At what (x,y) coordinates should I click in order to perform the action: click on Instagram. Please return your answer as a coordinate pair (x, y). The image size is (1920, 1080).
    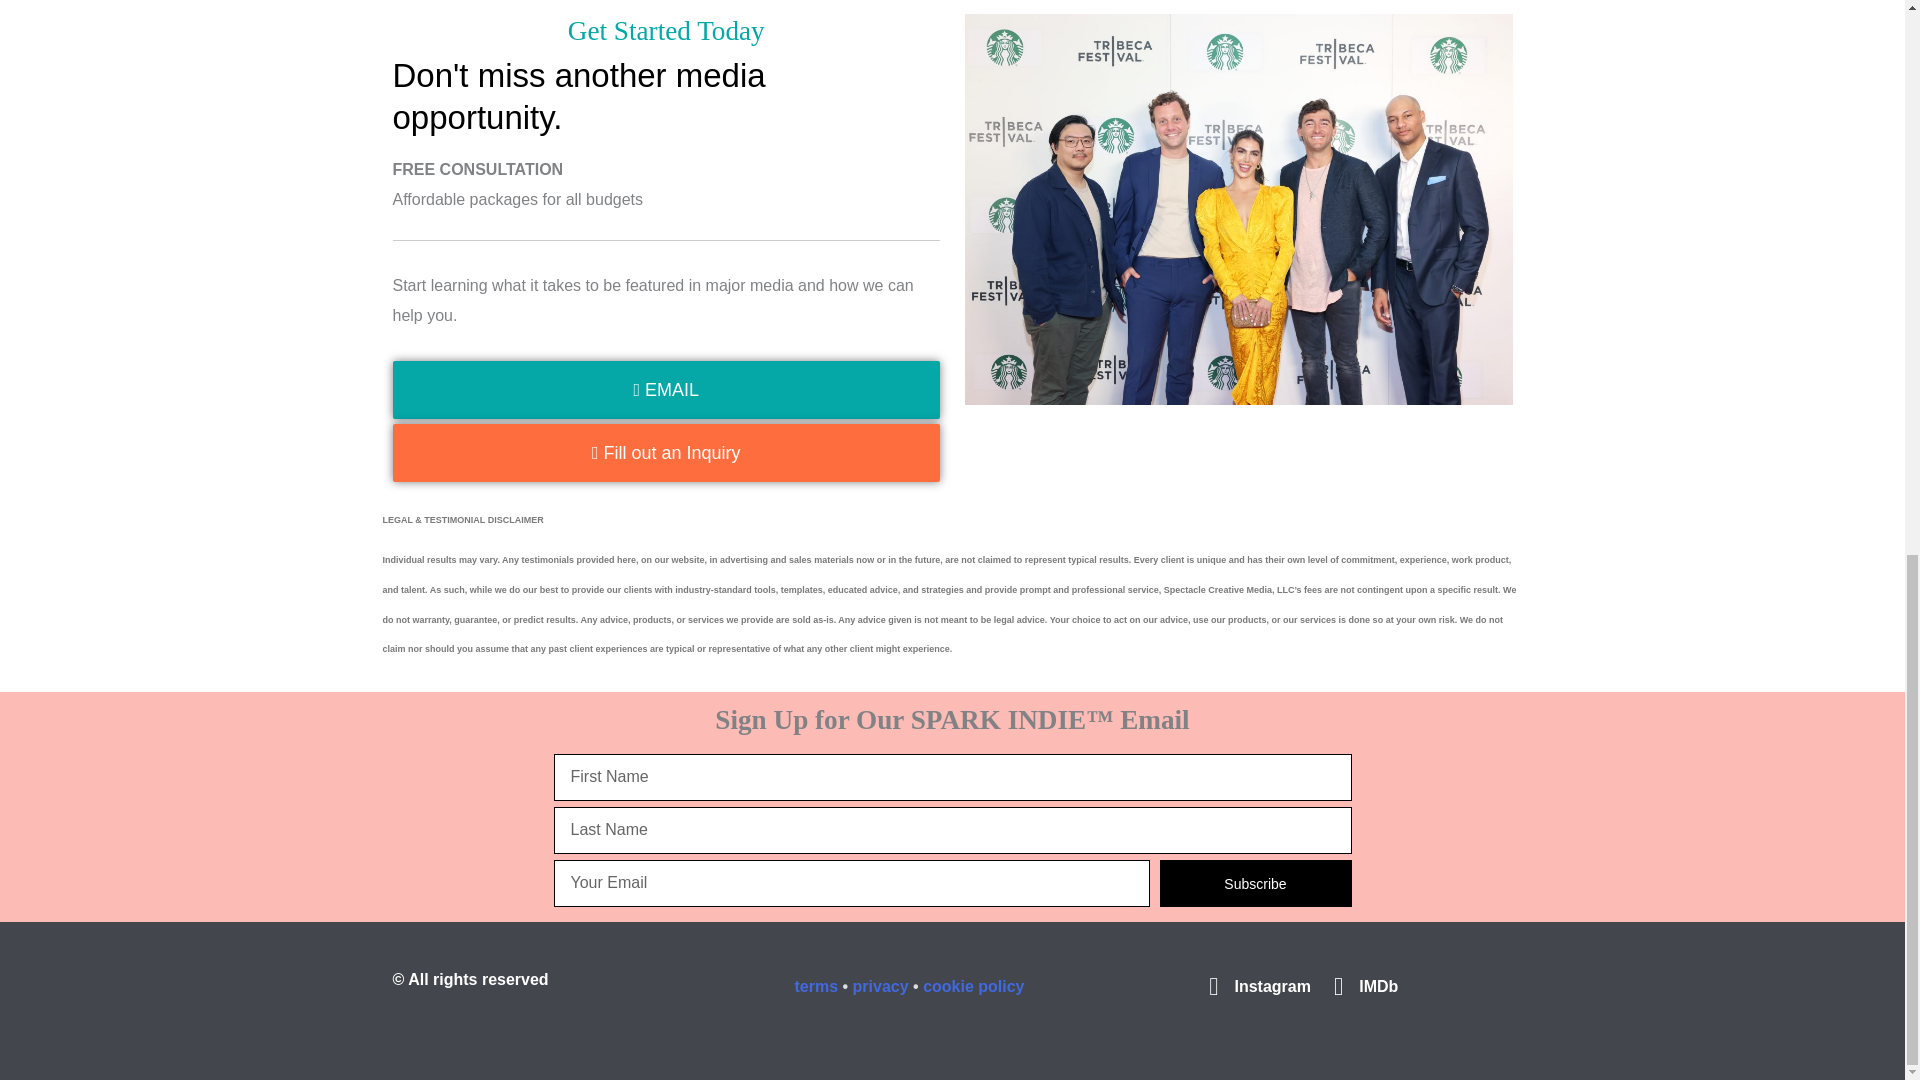
    Looking at the image, I should click on (1254, 987).